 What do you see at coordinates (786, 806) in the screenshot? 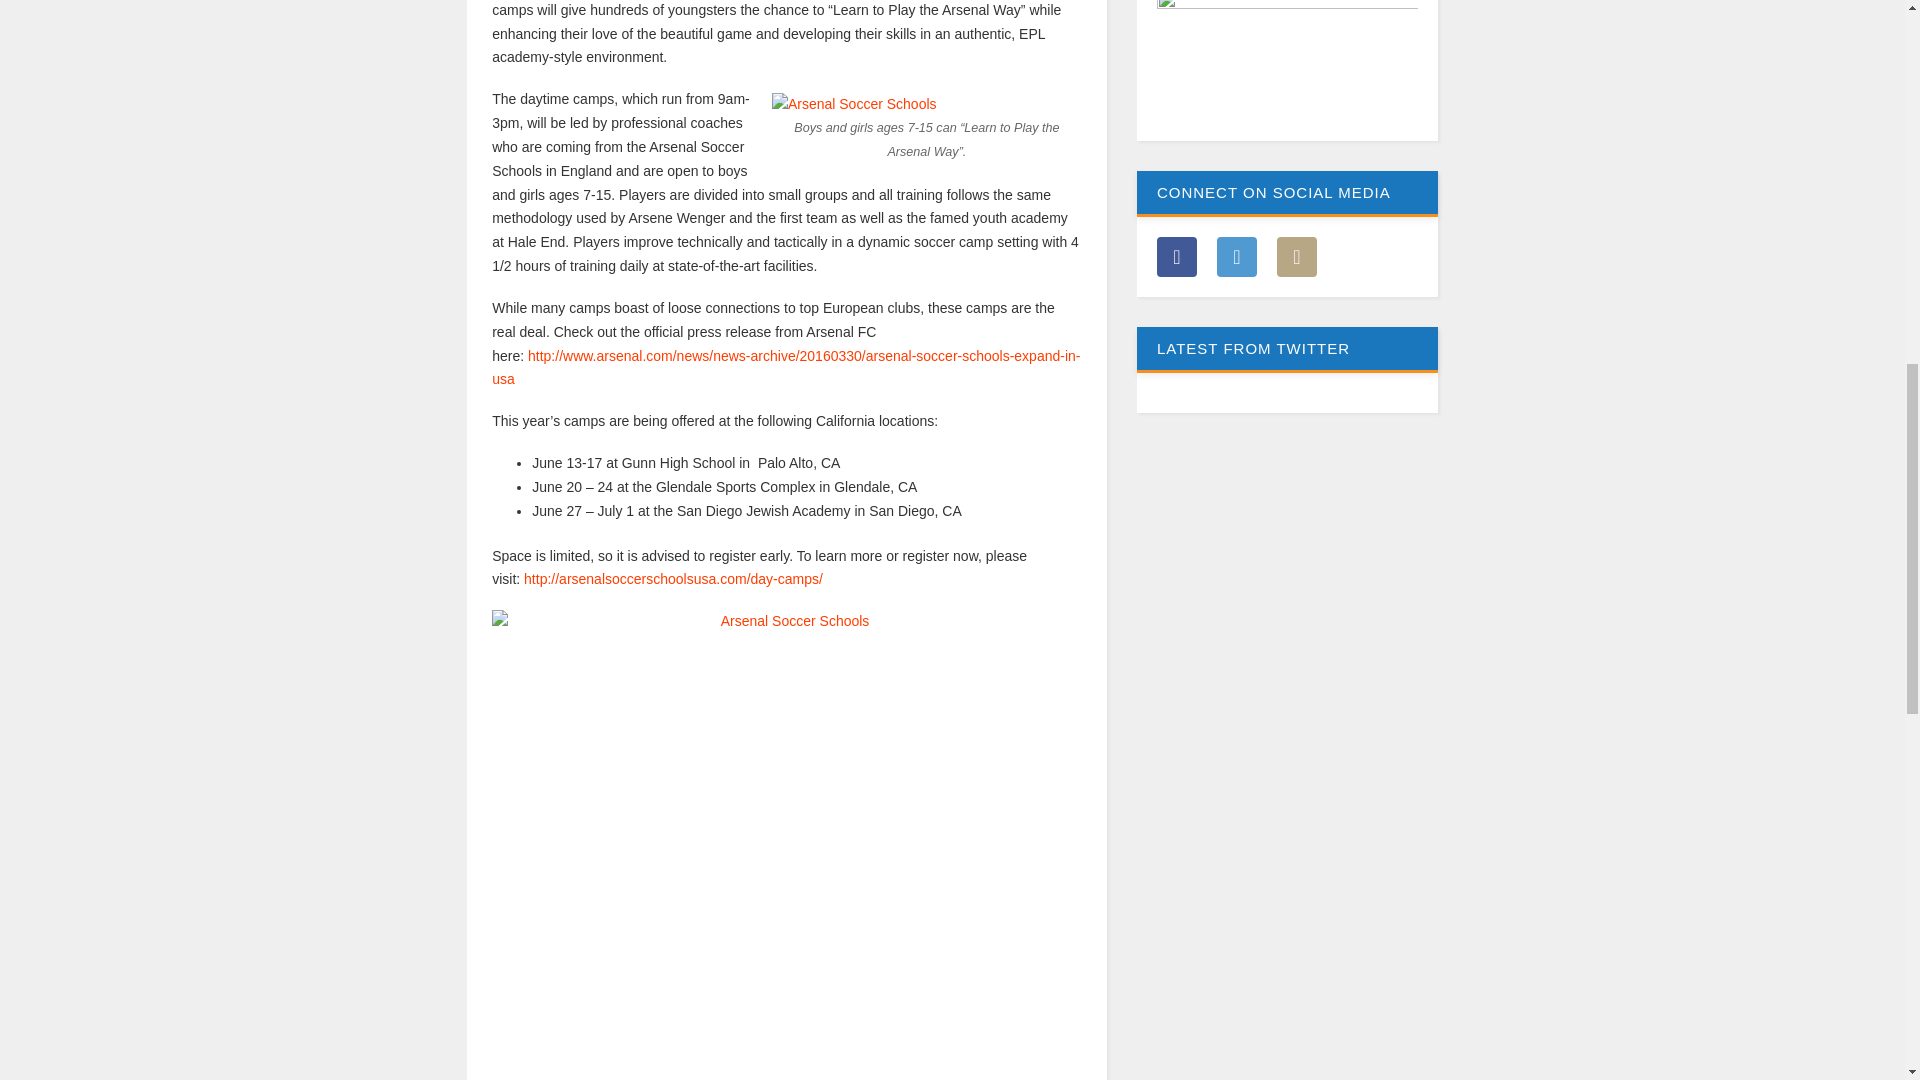
I see `Arsenal Soccer Schools Day Camps` at bounding box center [786, 806].